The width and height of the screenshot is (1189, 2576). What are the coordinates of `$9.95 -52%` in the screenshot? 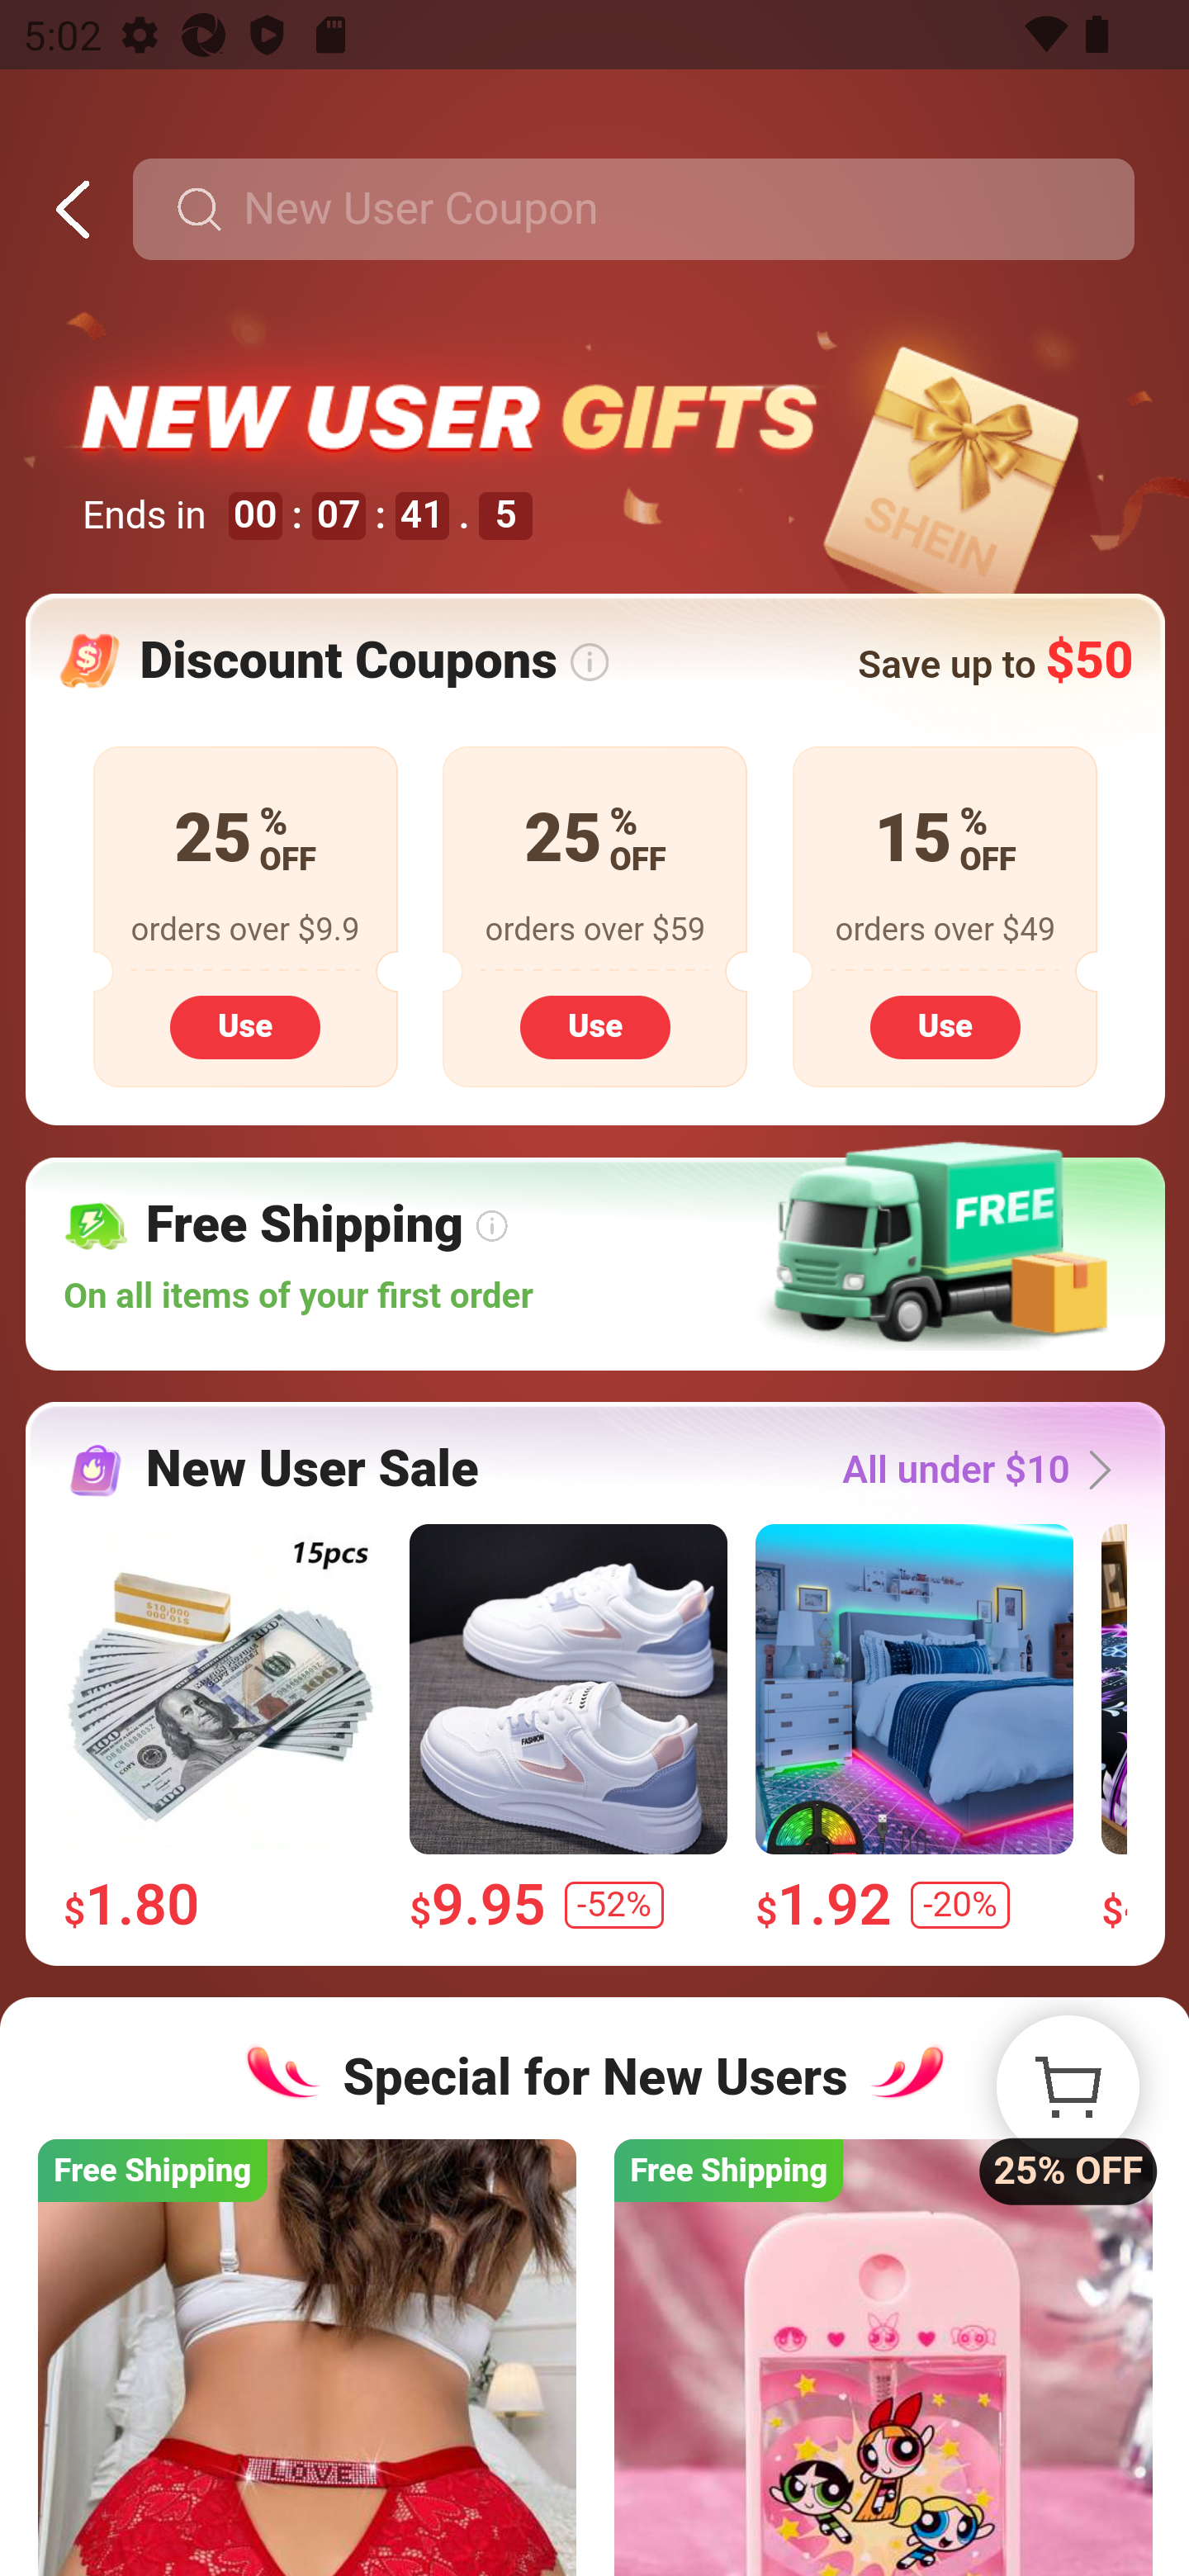 It's located at (566, 1729).